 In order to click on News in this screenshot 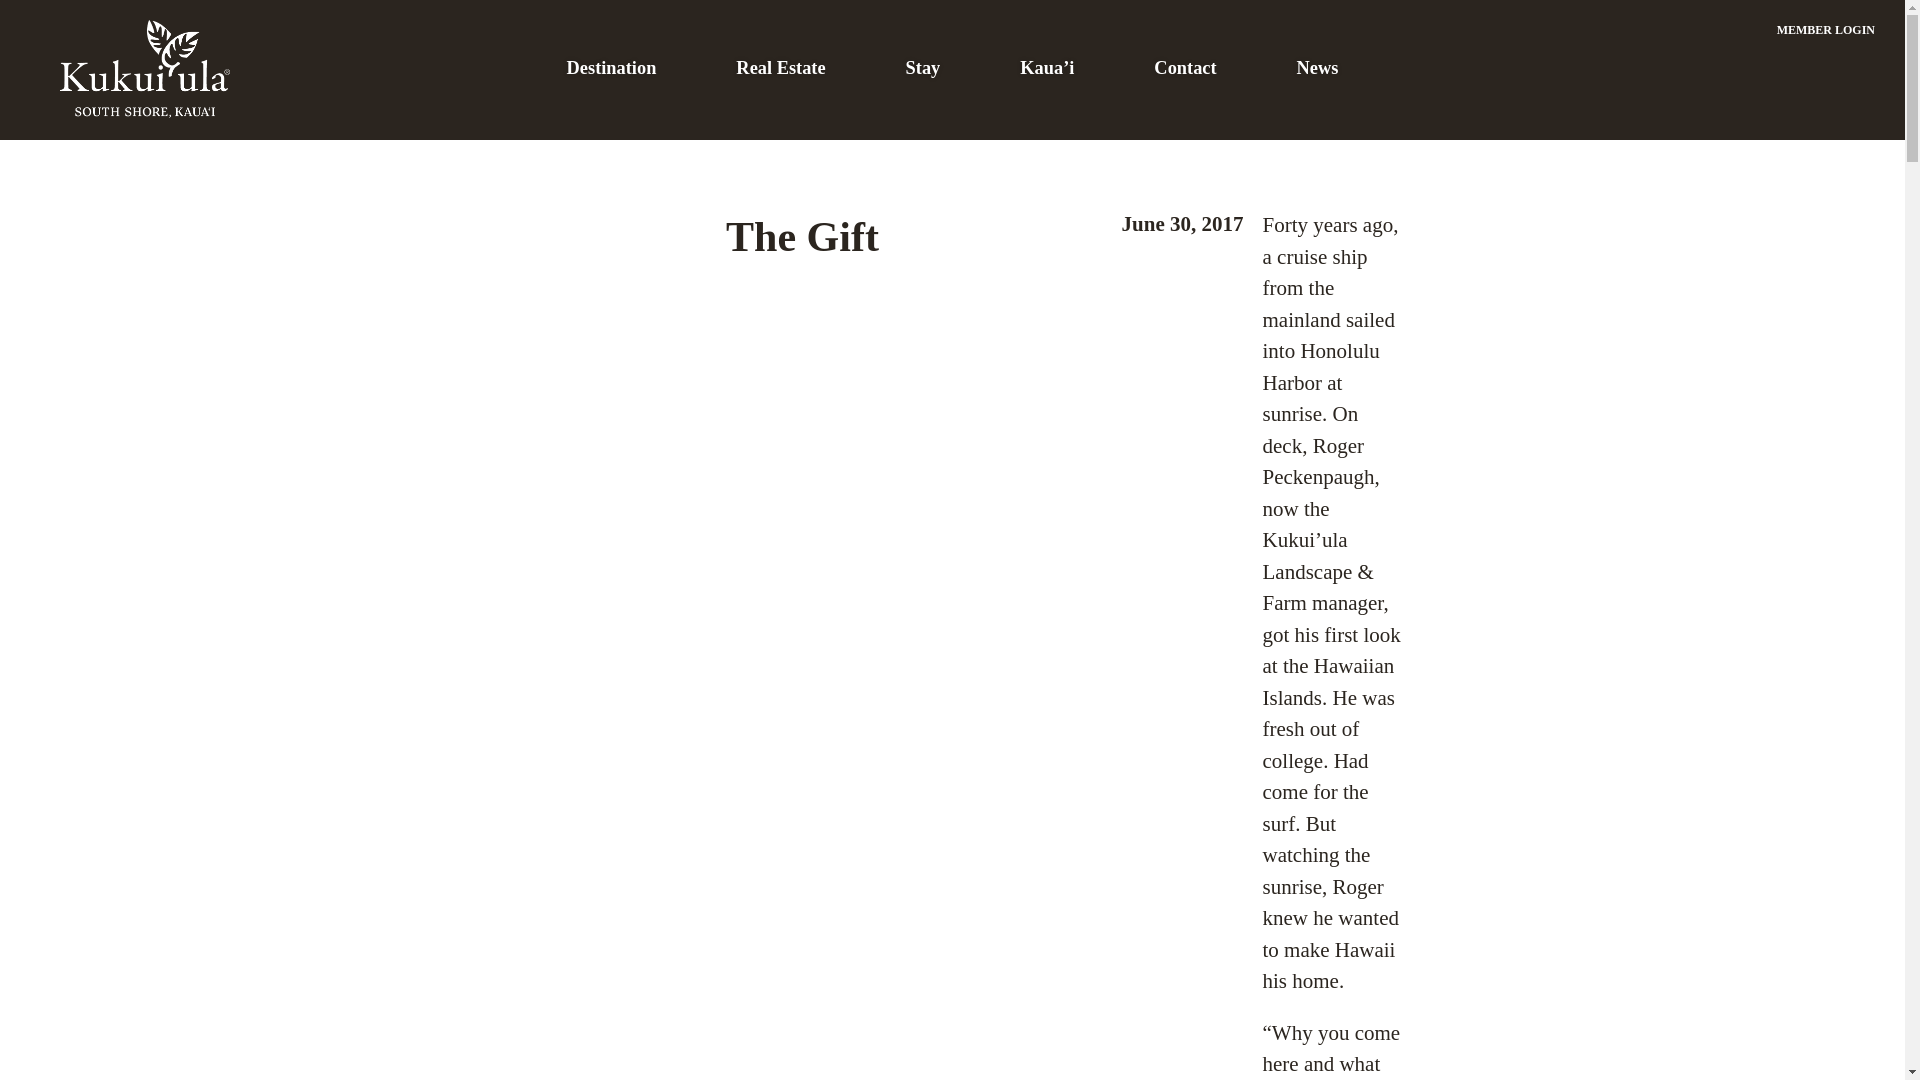, I will do `click(1318, 69)`.